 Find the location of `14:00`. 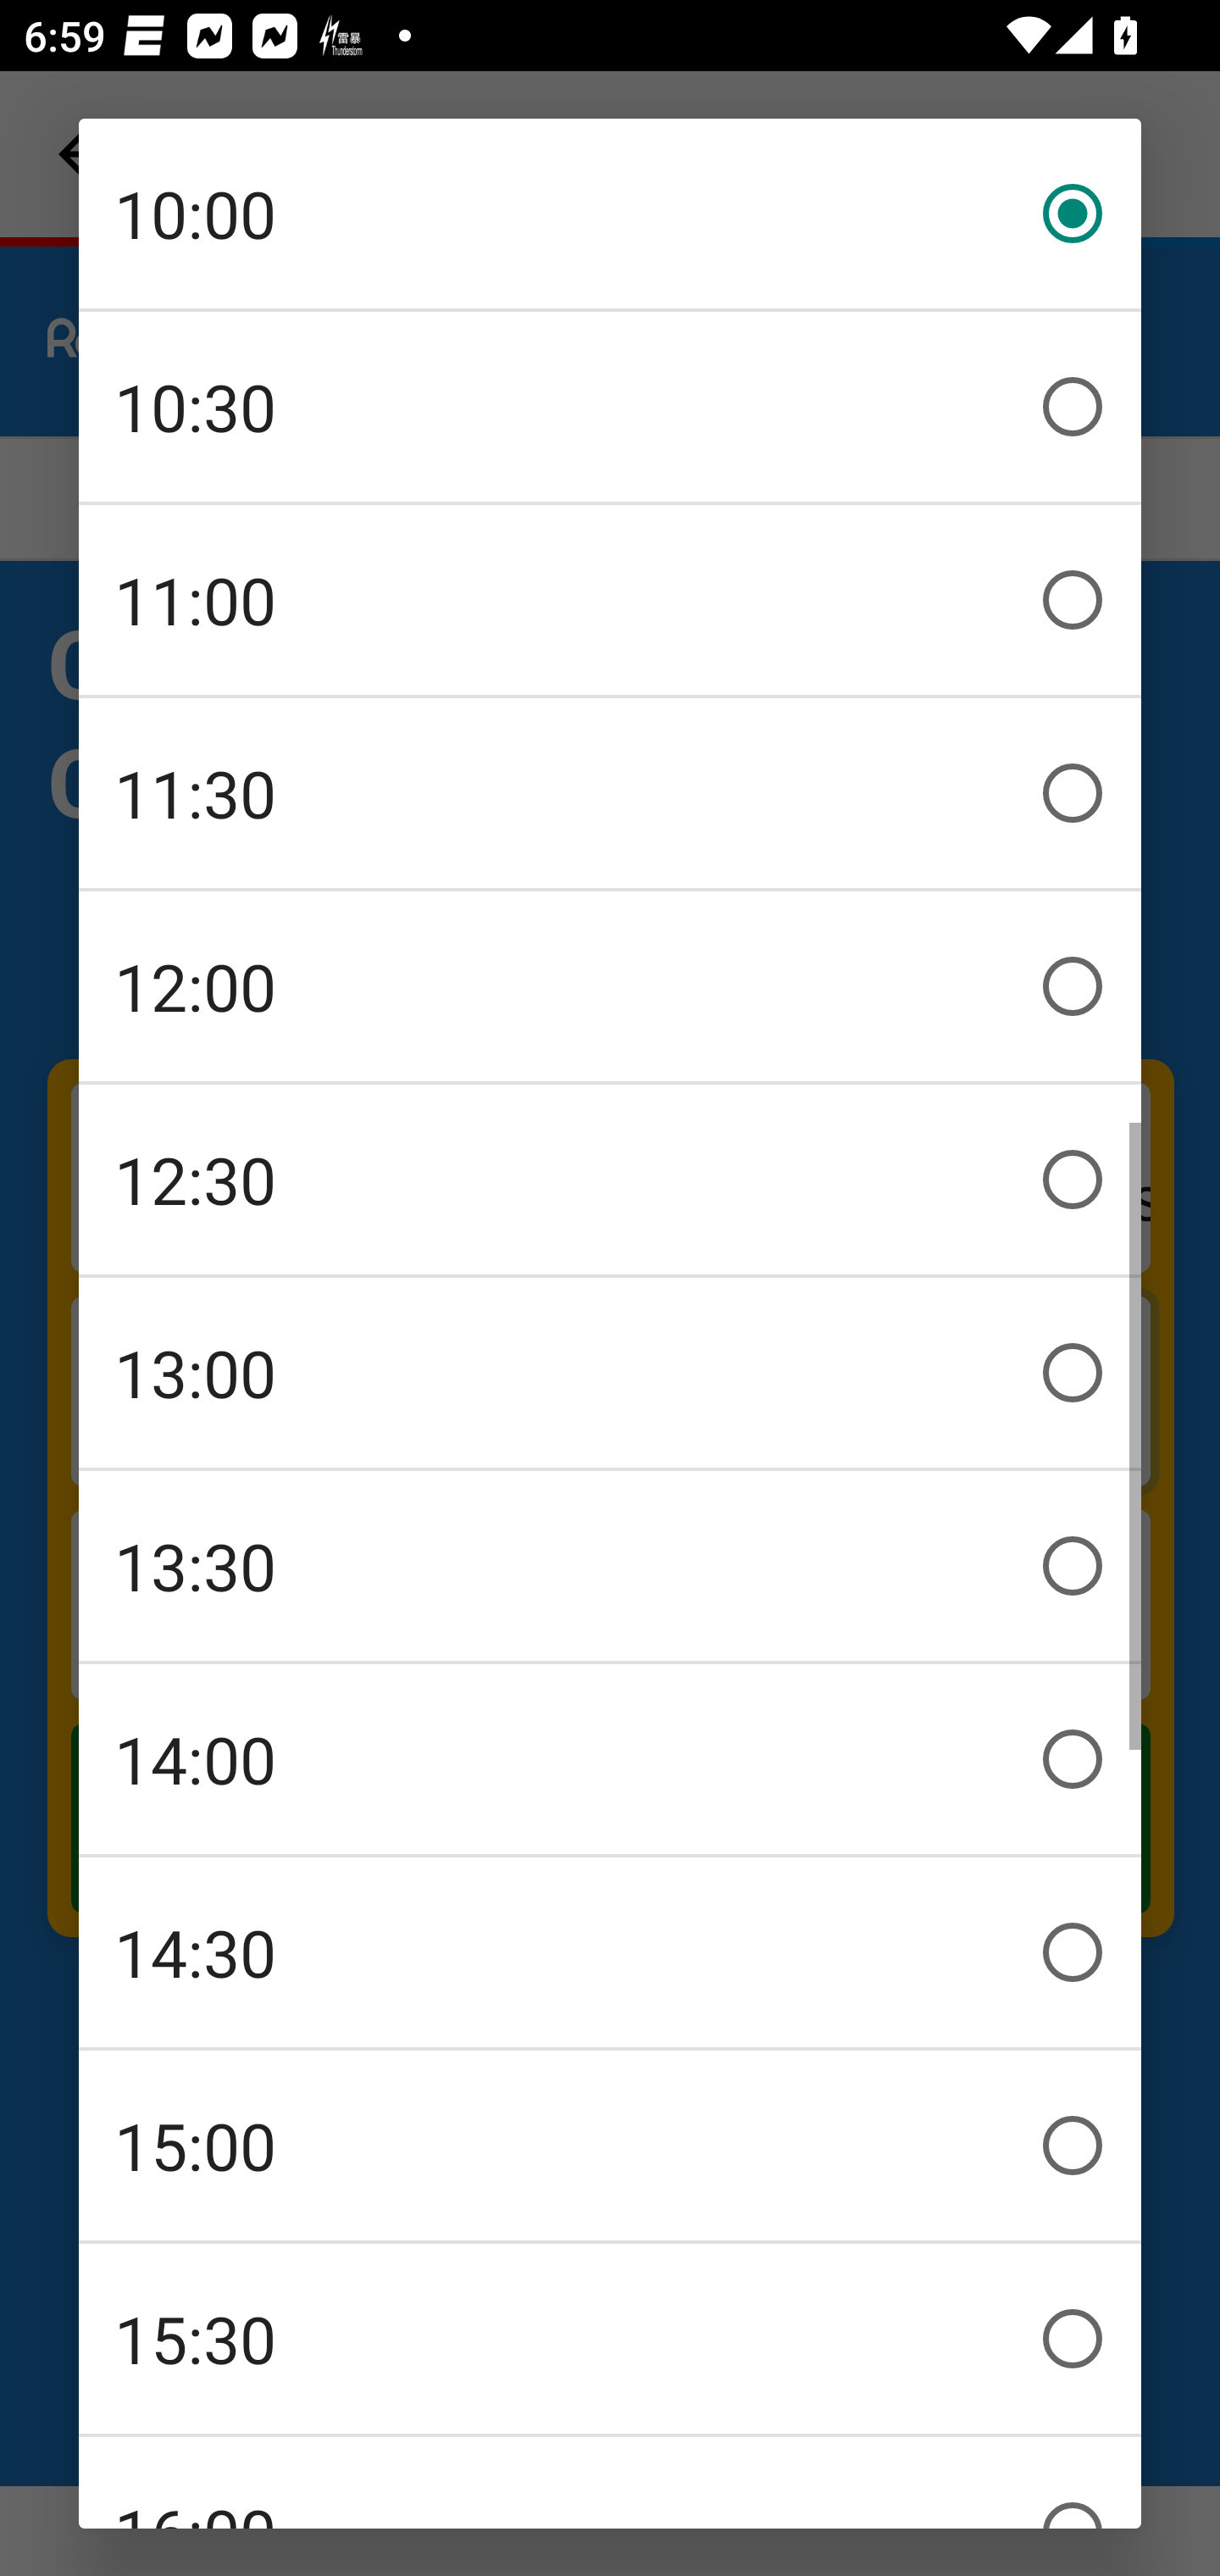

14:00 is located at coordinates (610, 1759).